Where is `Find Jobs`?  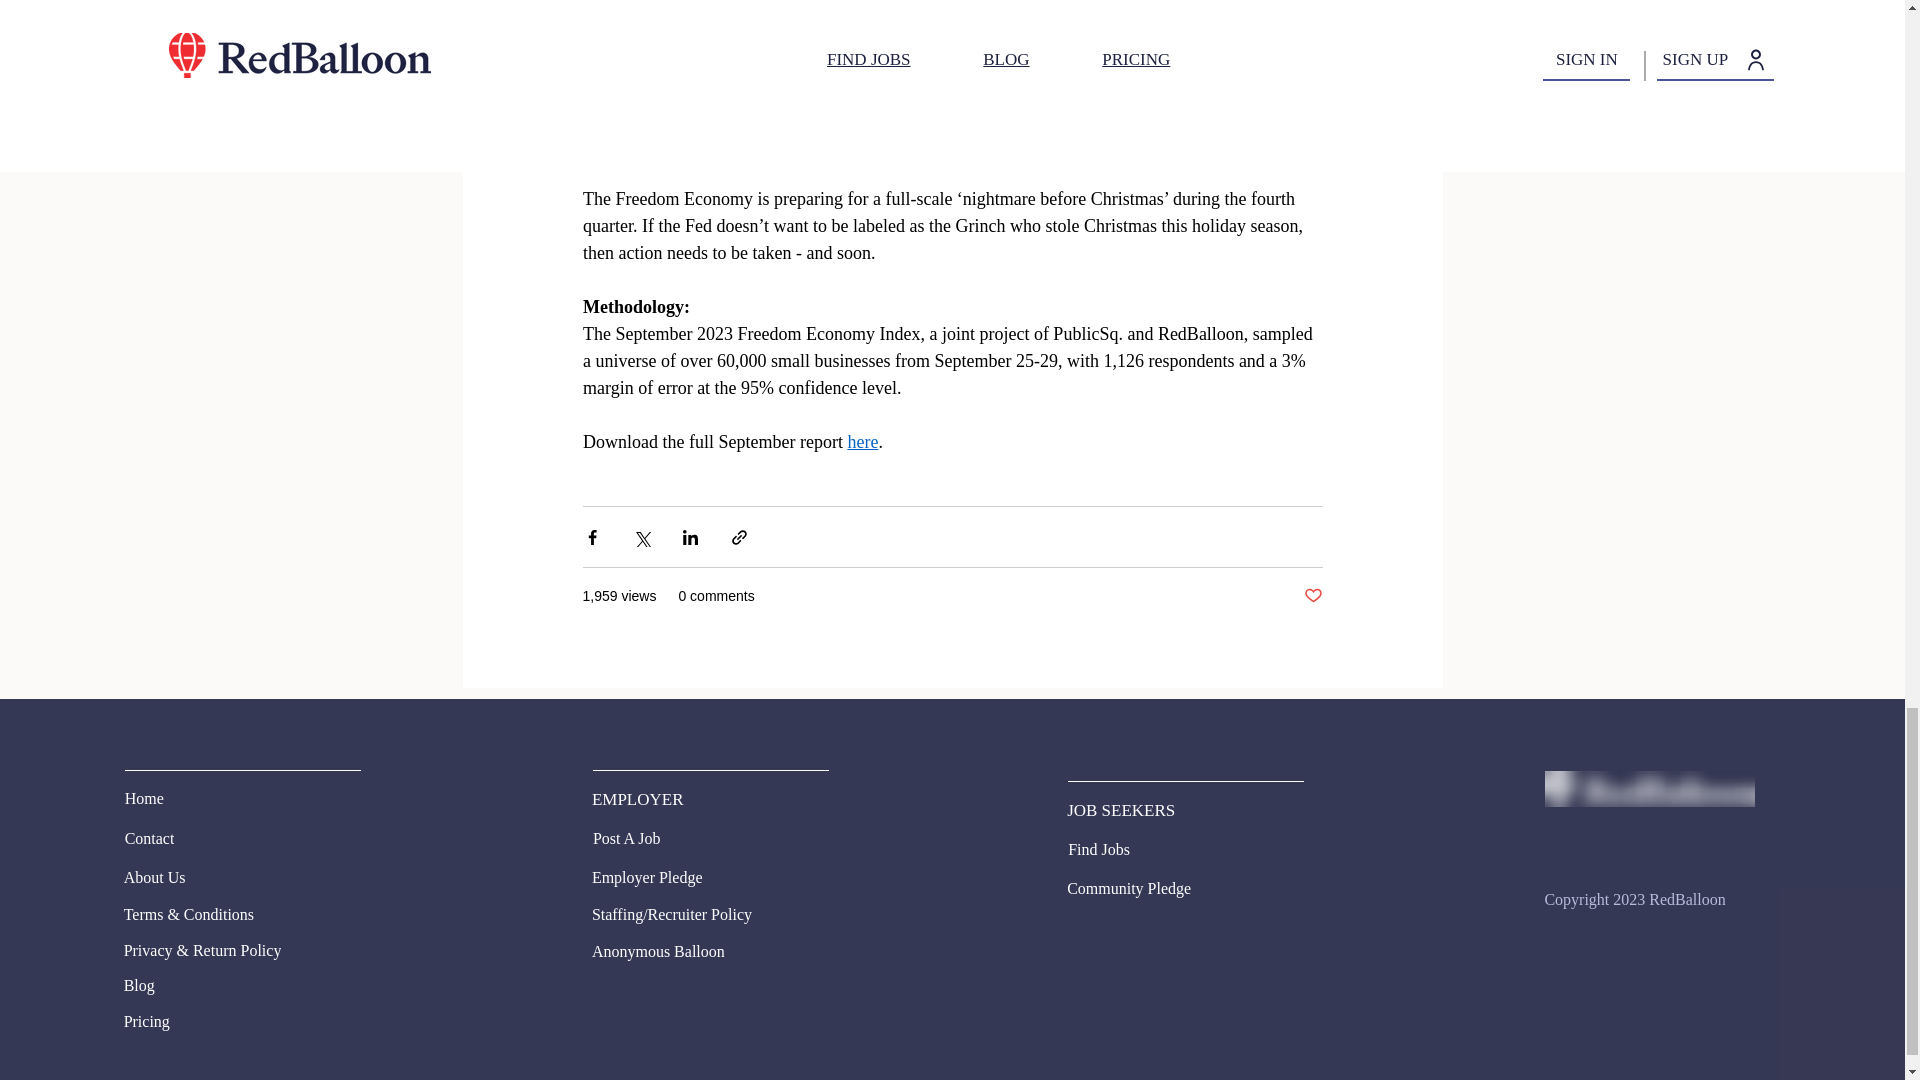 Find Jobs is located at coordinates (1118, 850).